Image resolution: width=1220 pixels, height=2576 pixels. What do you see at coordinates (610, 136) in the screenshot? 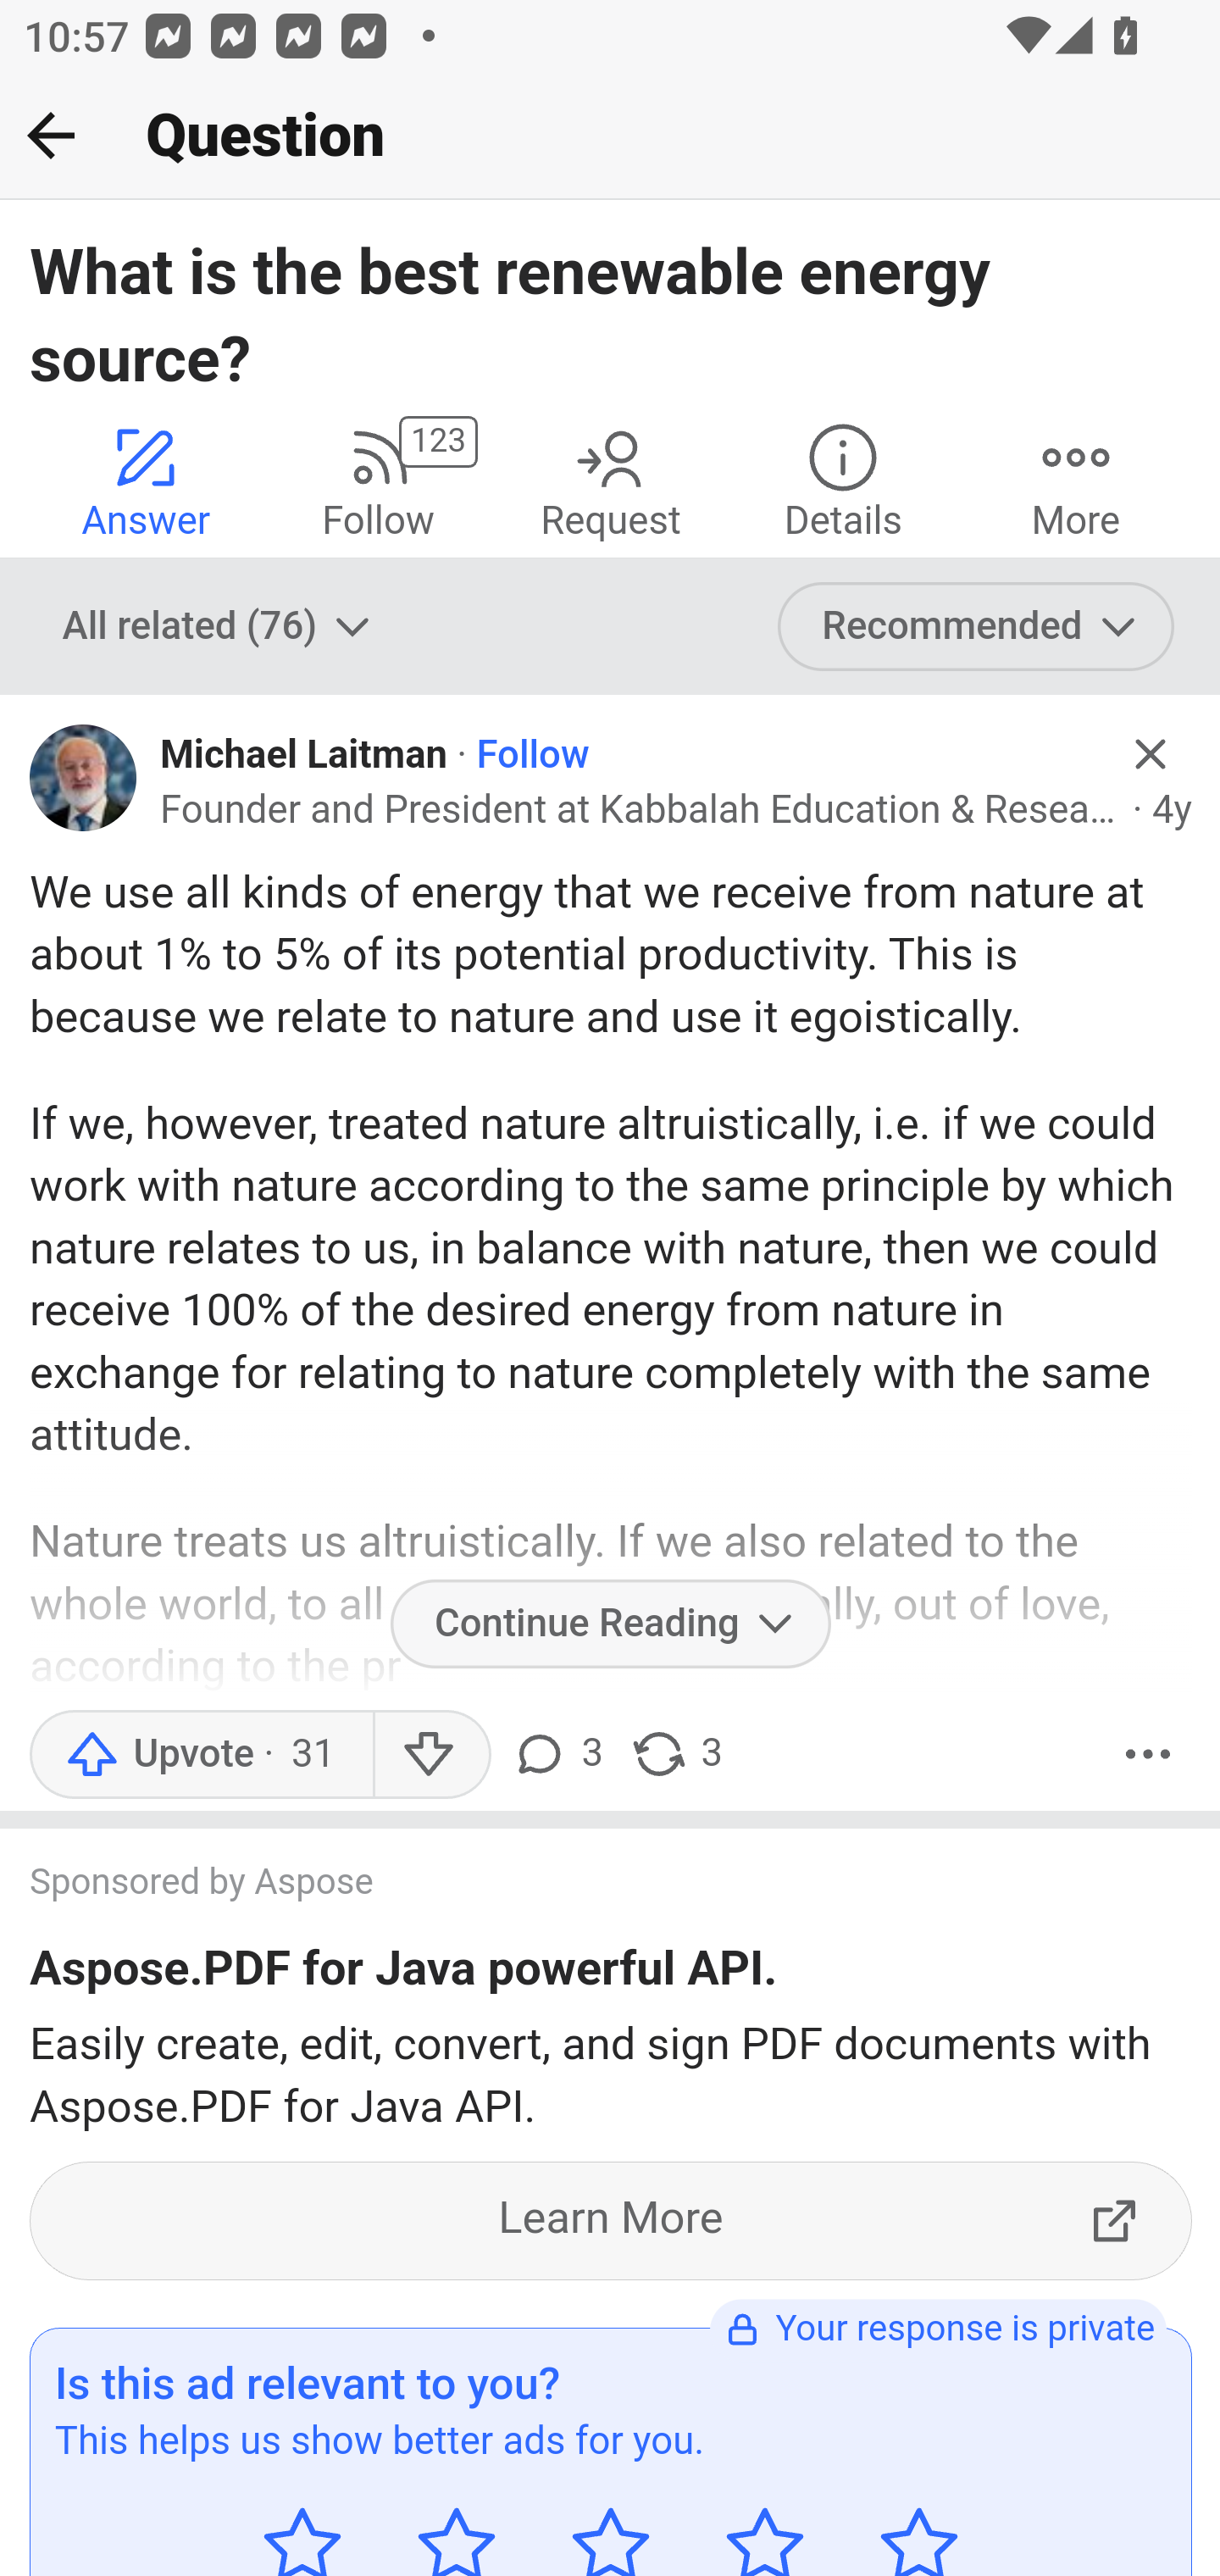
I see `Back Question` at bounding box center [610, 136].